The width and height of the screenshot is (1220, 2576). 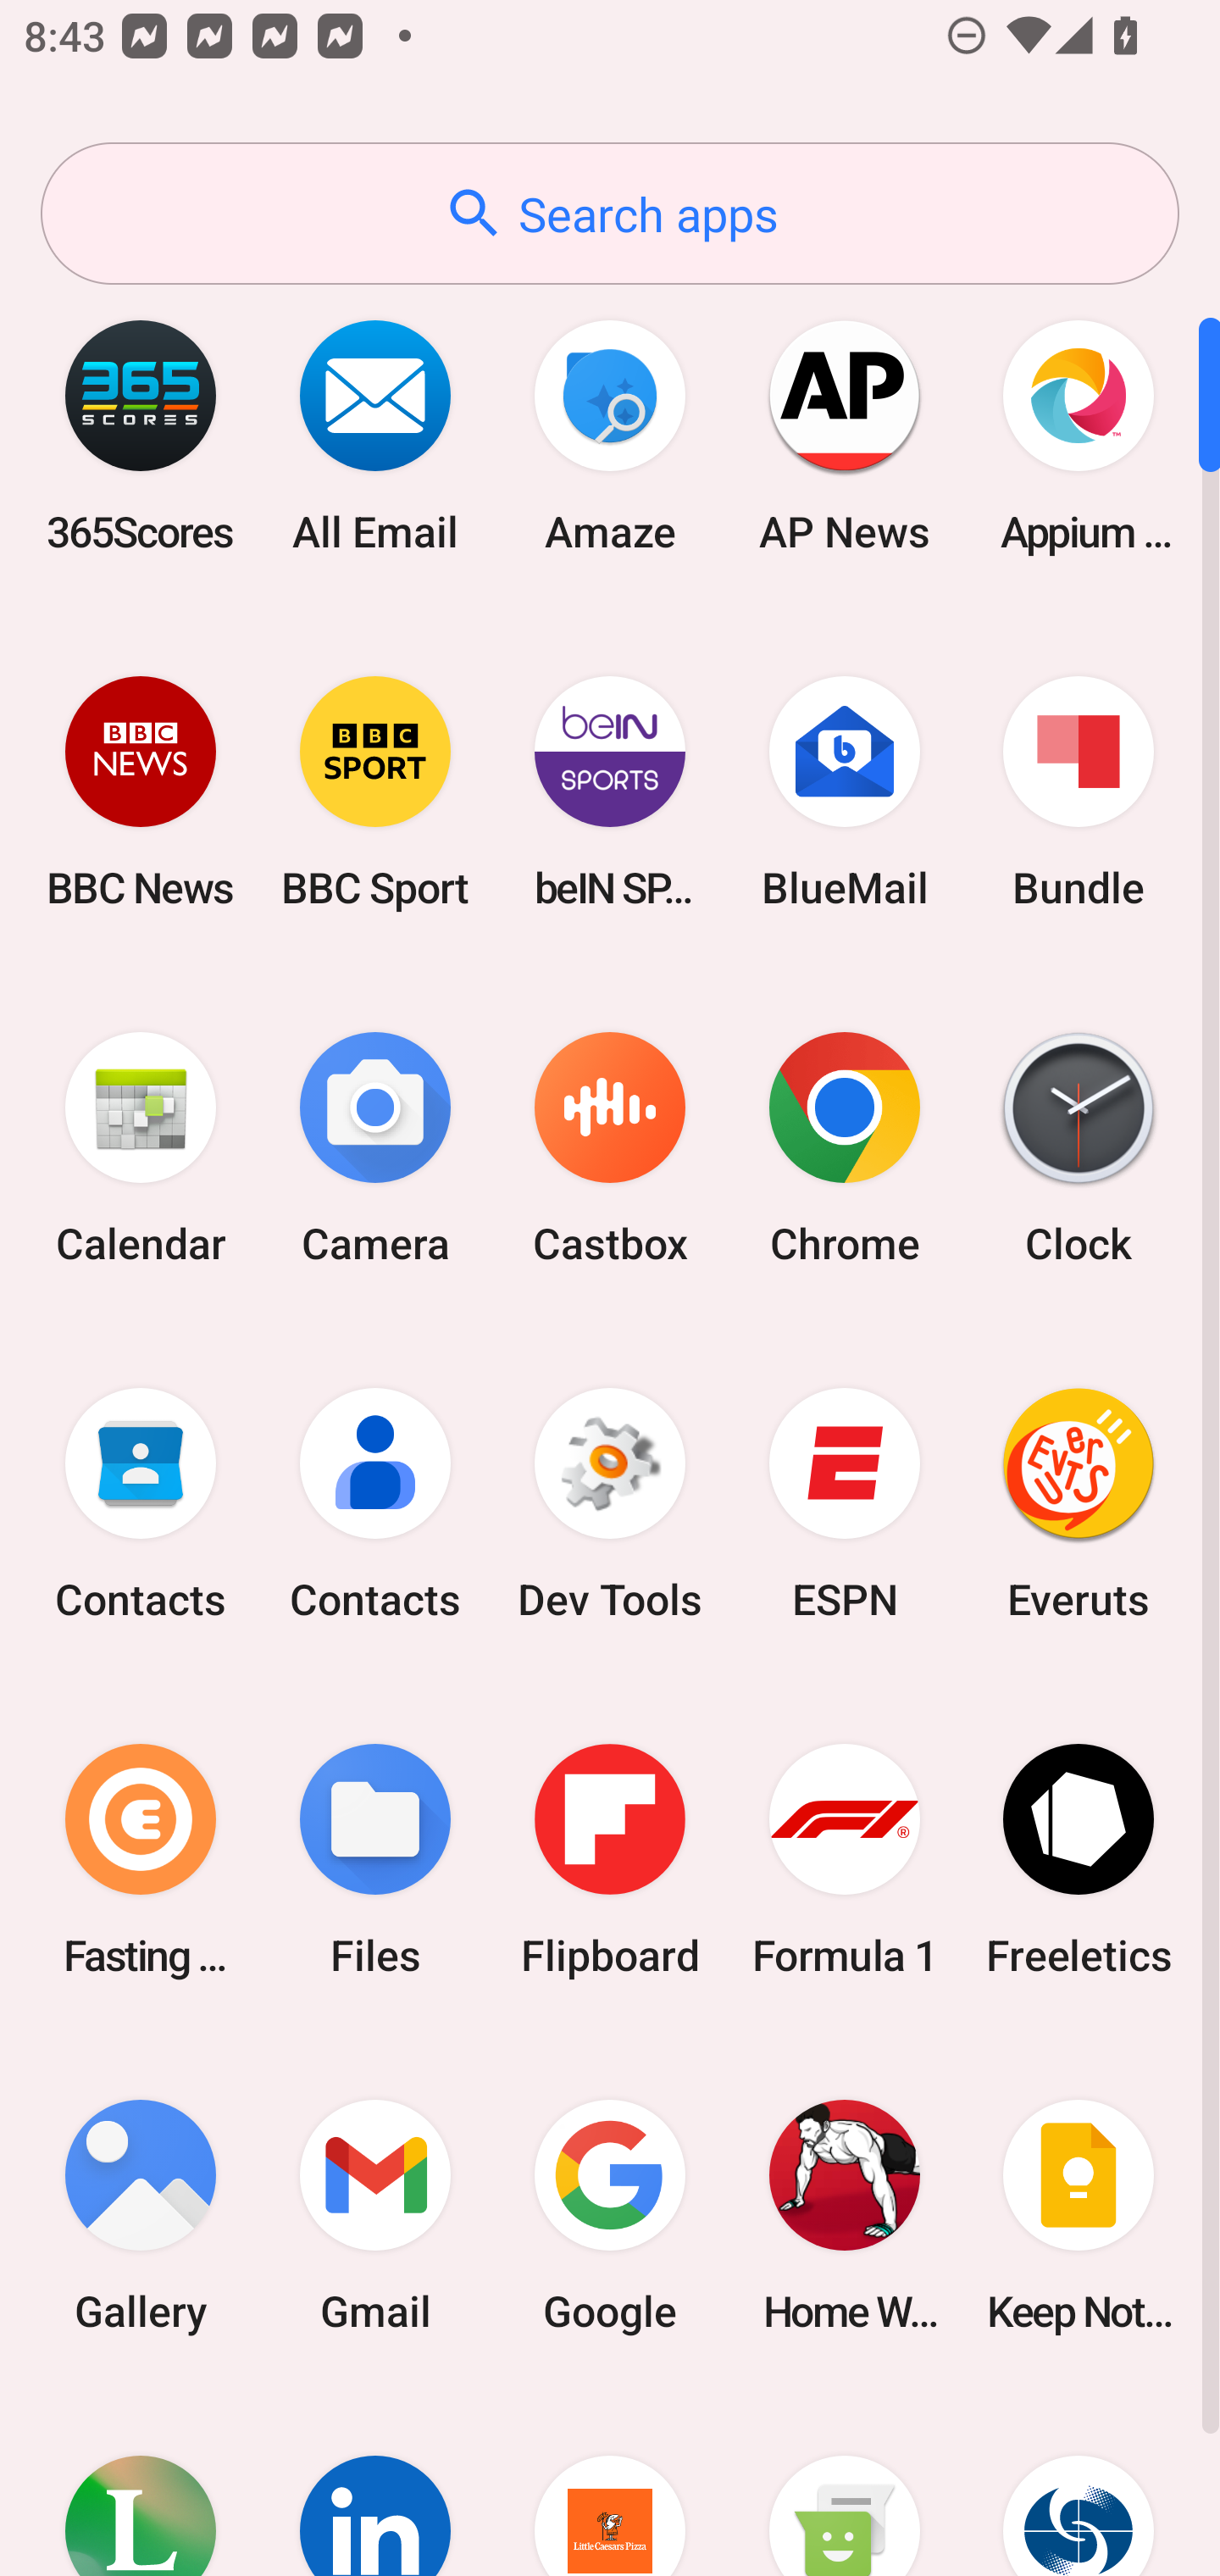 I want to click on Files, so click(x=375, y=1859).